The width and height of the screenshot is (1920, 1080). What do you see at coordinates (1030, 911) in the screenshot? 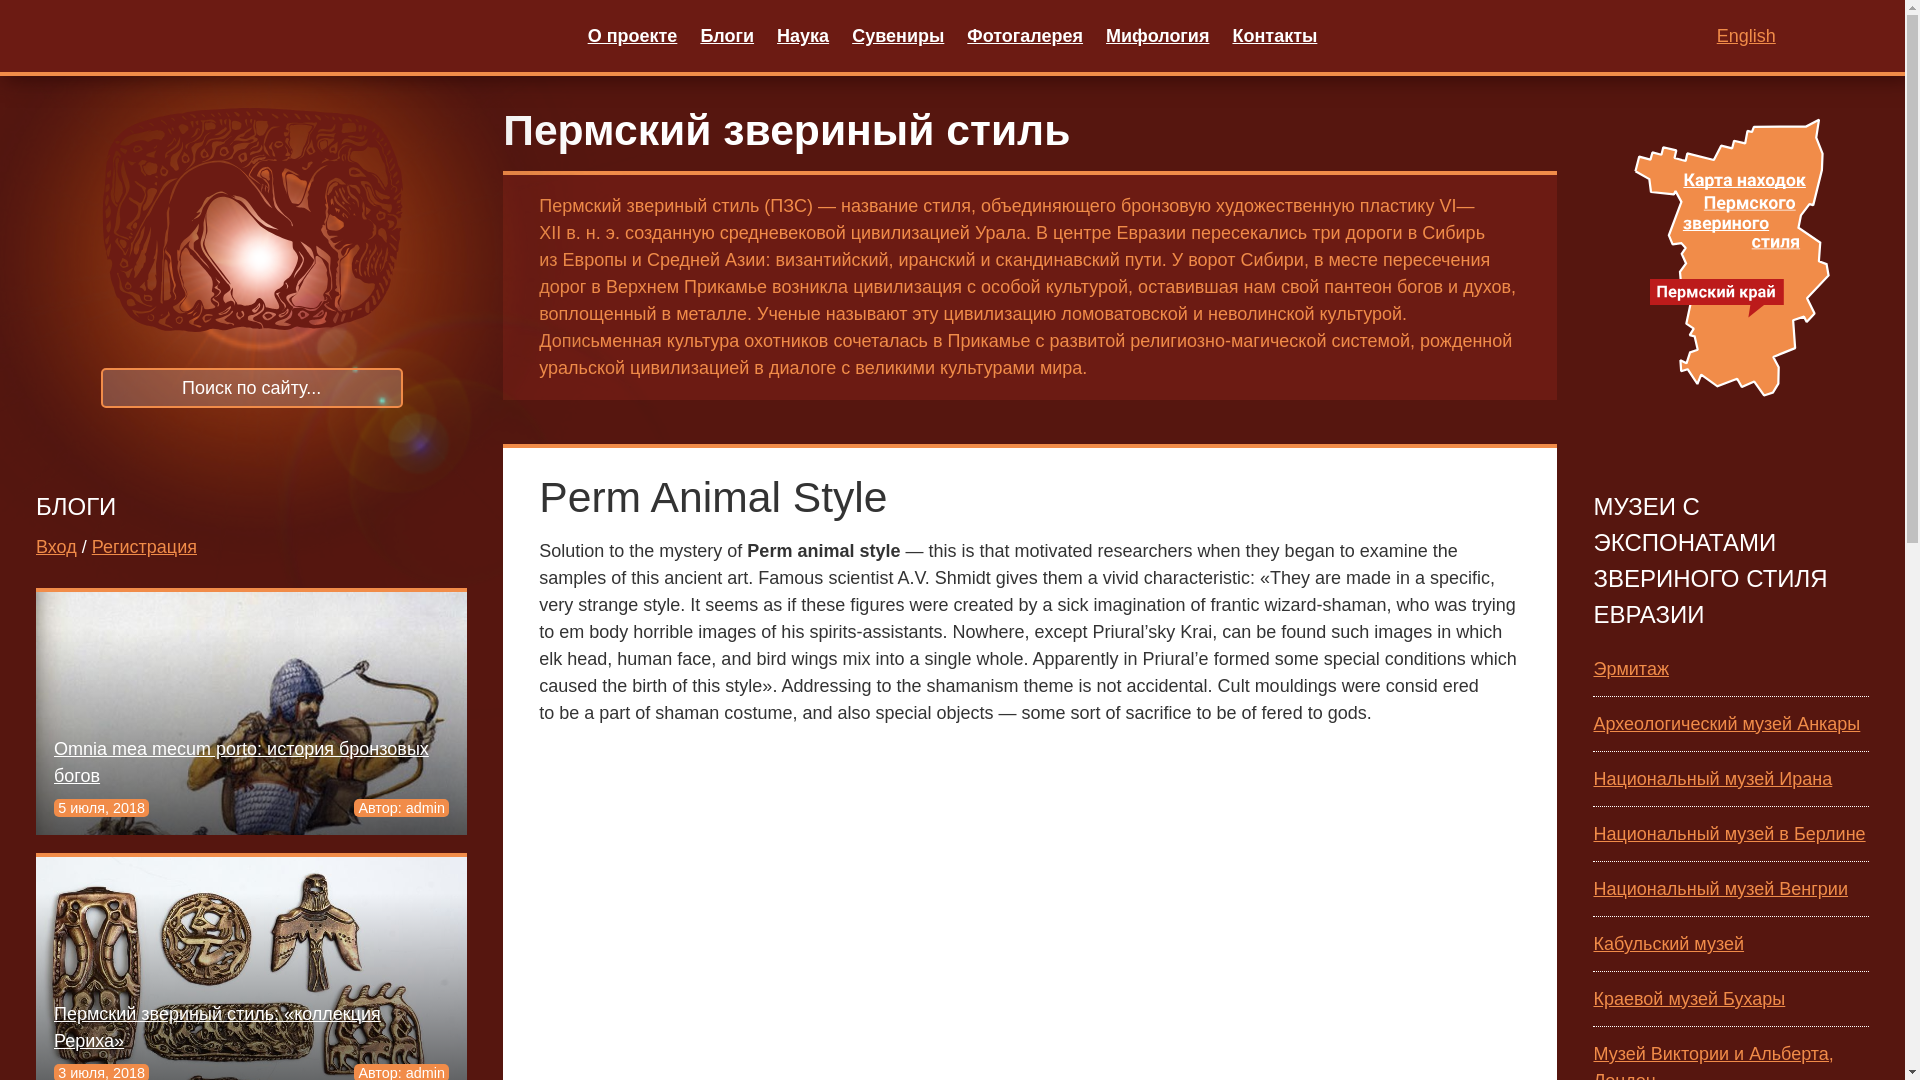
I see `YouTube video player` at bounding box center [1030, 911].